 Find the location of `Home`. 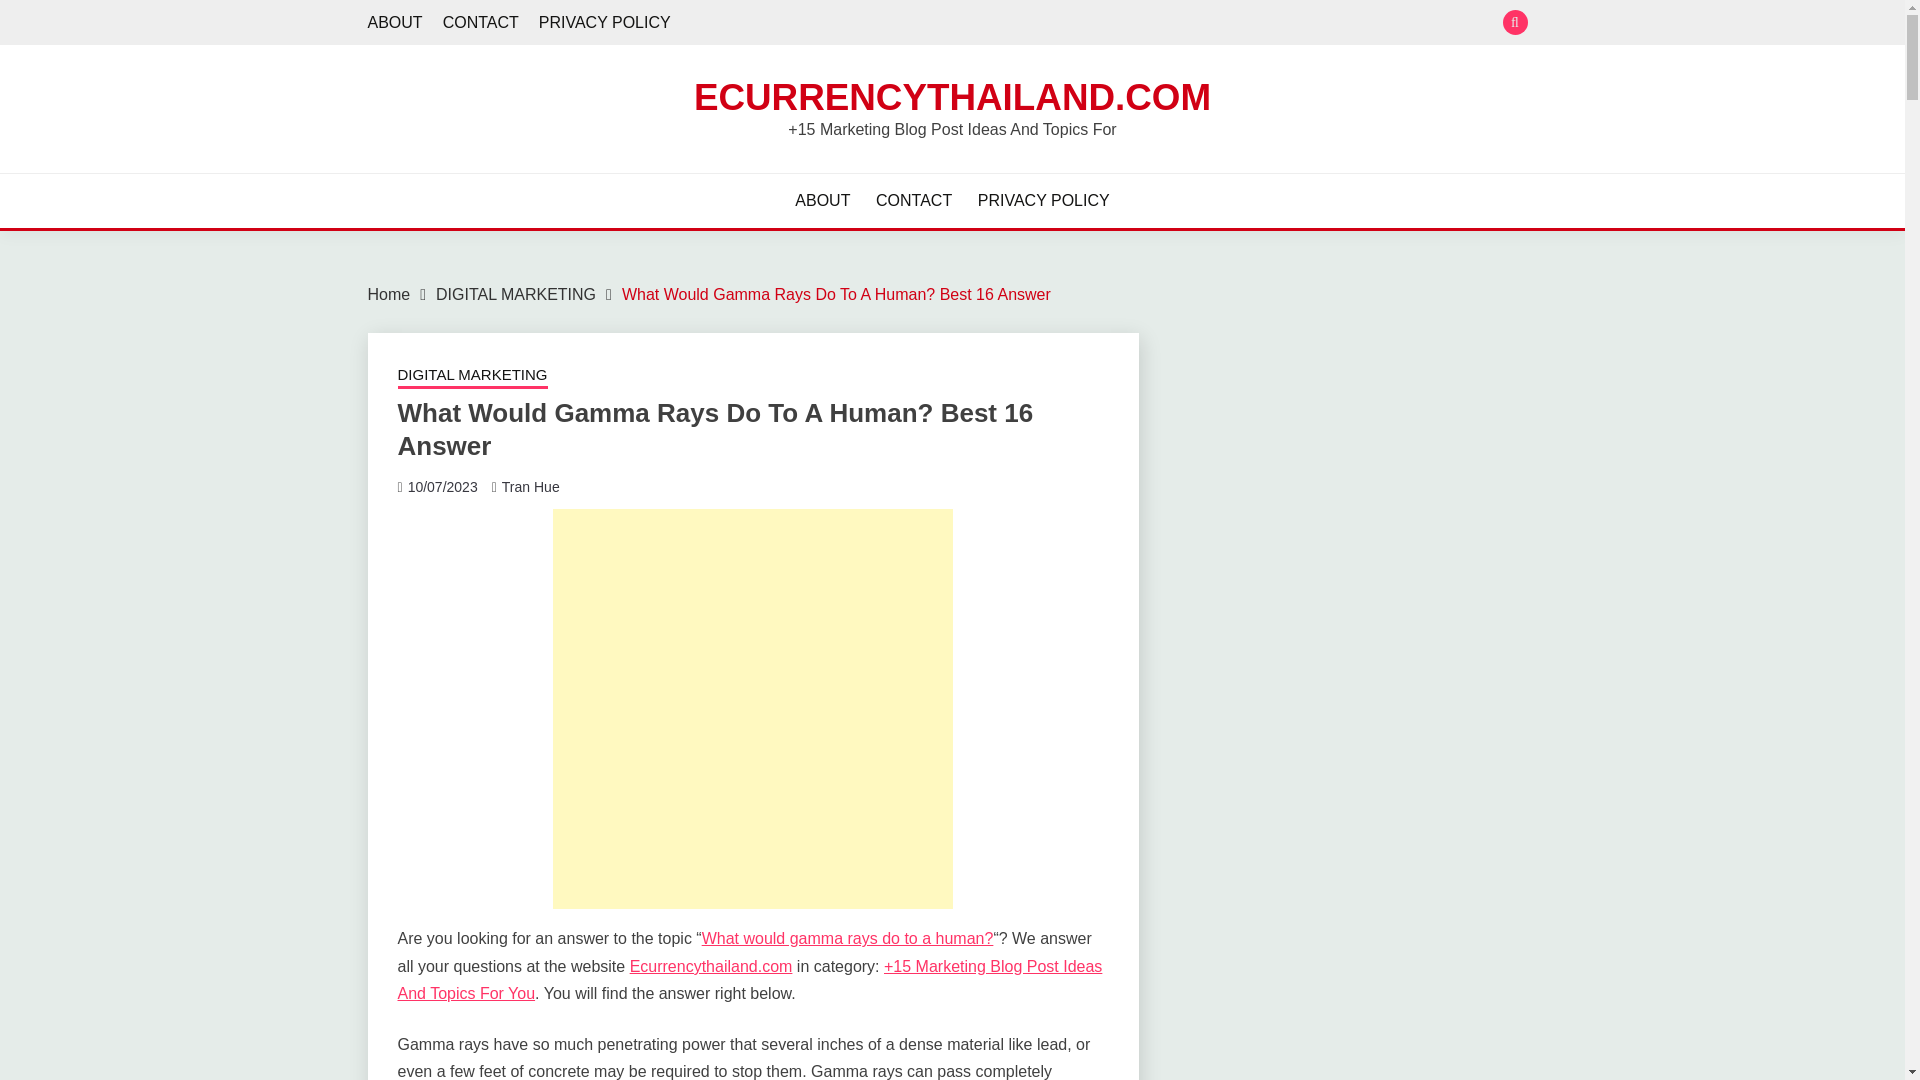

Home is located at coordinates (389, 294).